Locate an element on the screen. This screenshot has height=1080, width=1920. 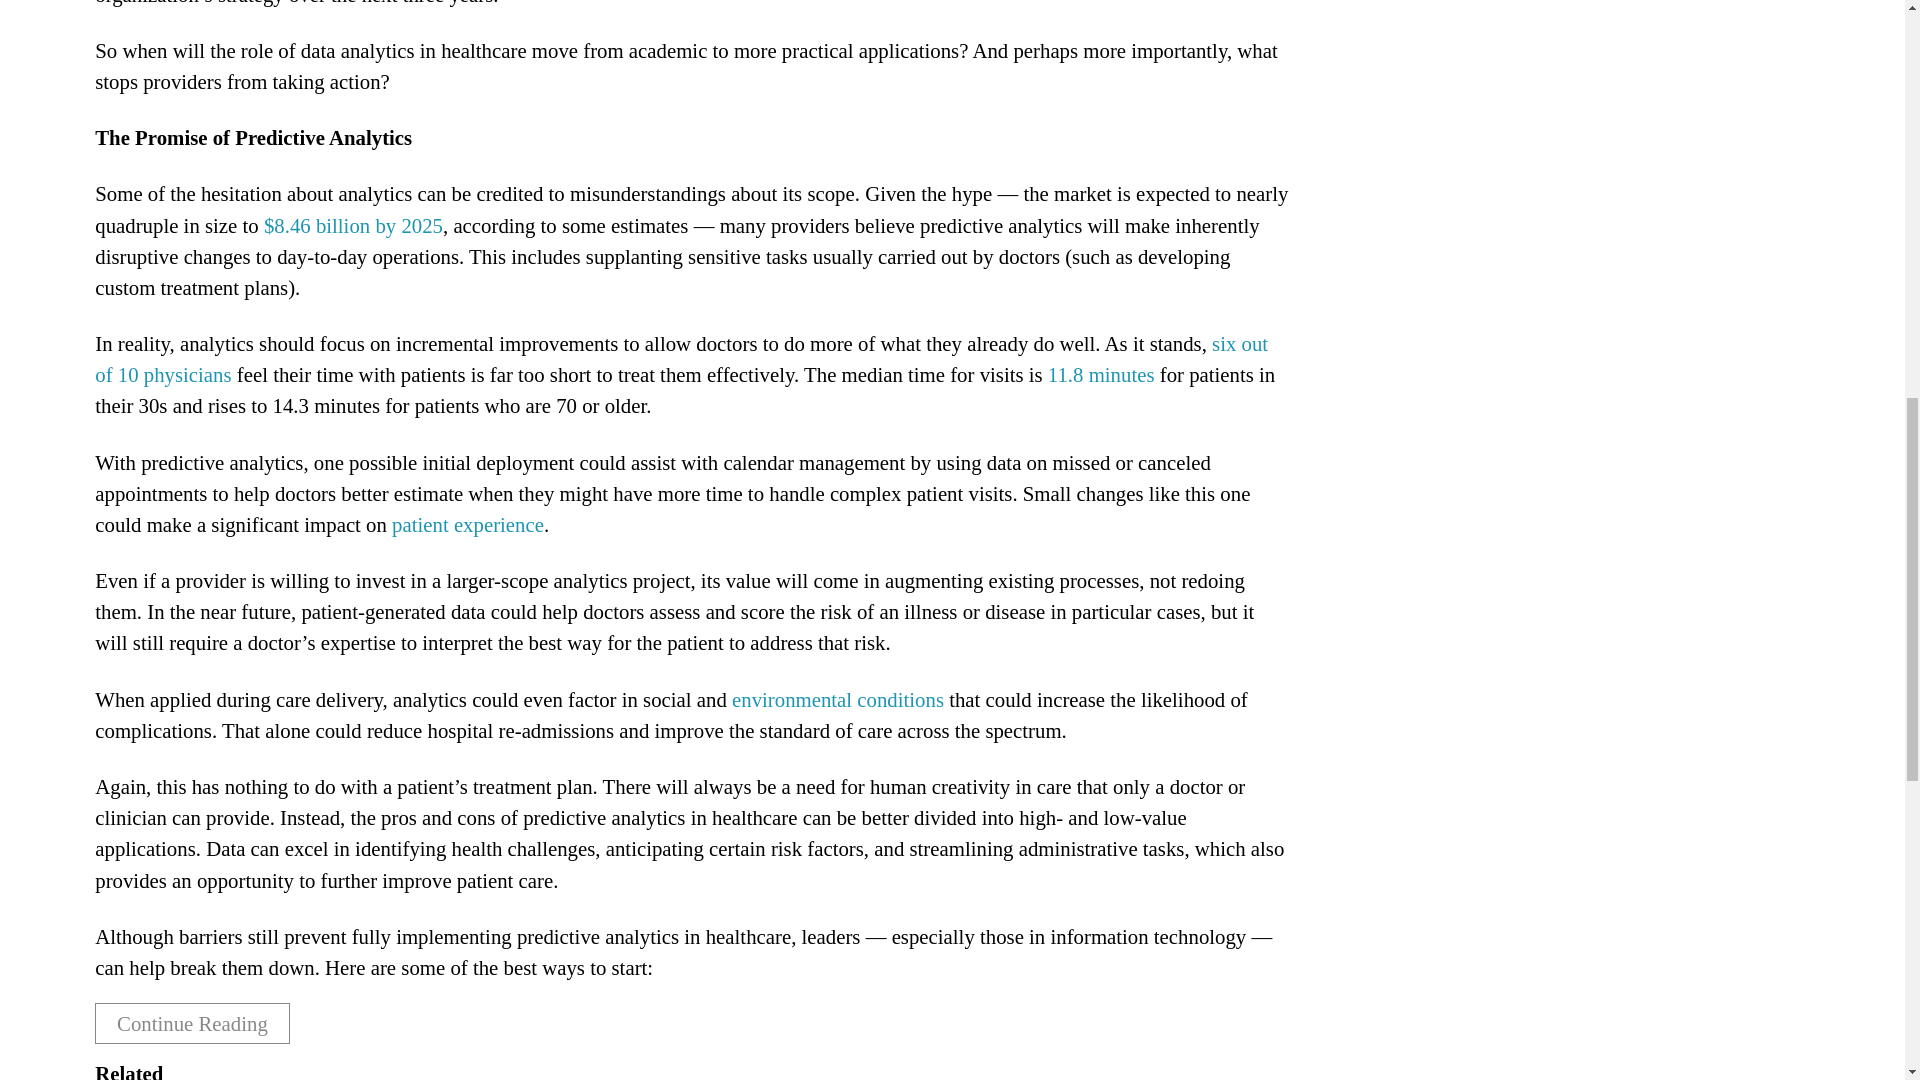
11.8 minutes is located at coordinates (1102, 374).